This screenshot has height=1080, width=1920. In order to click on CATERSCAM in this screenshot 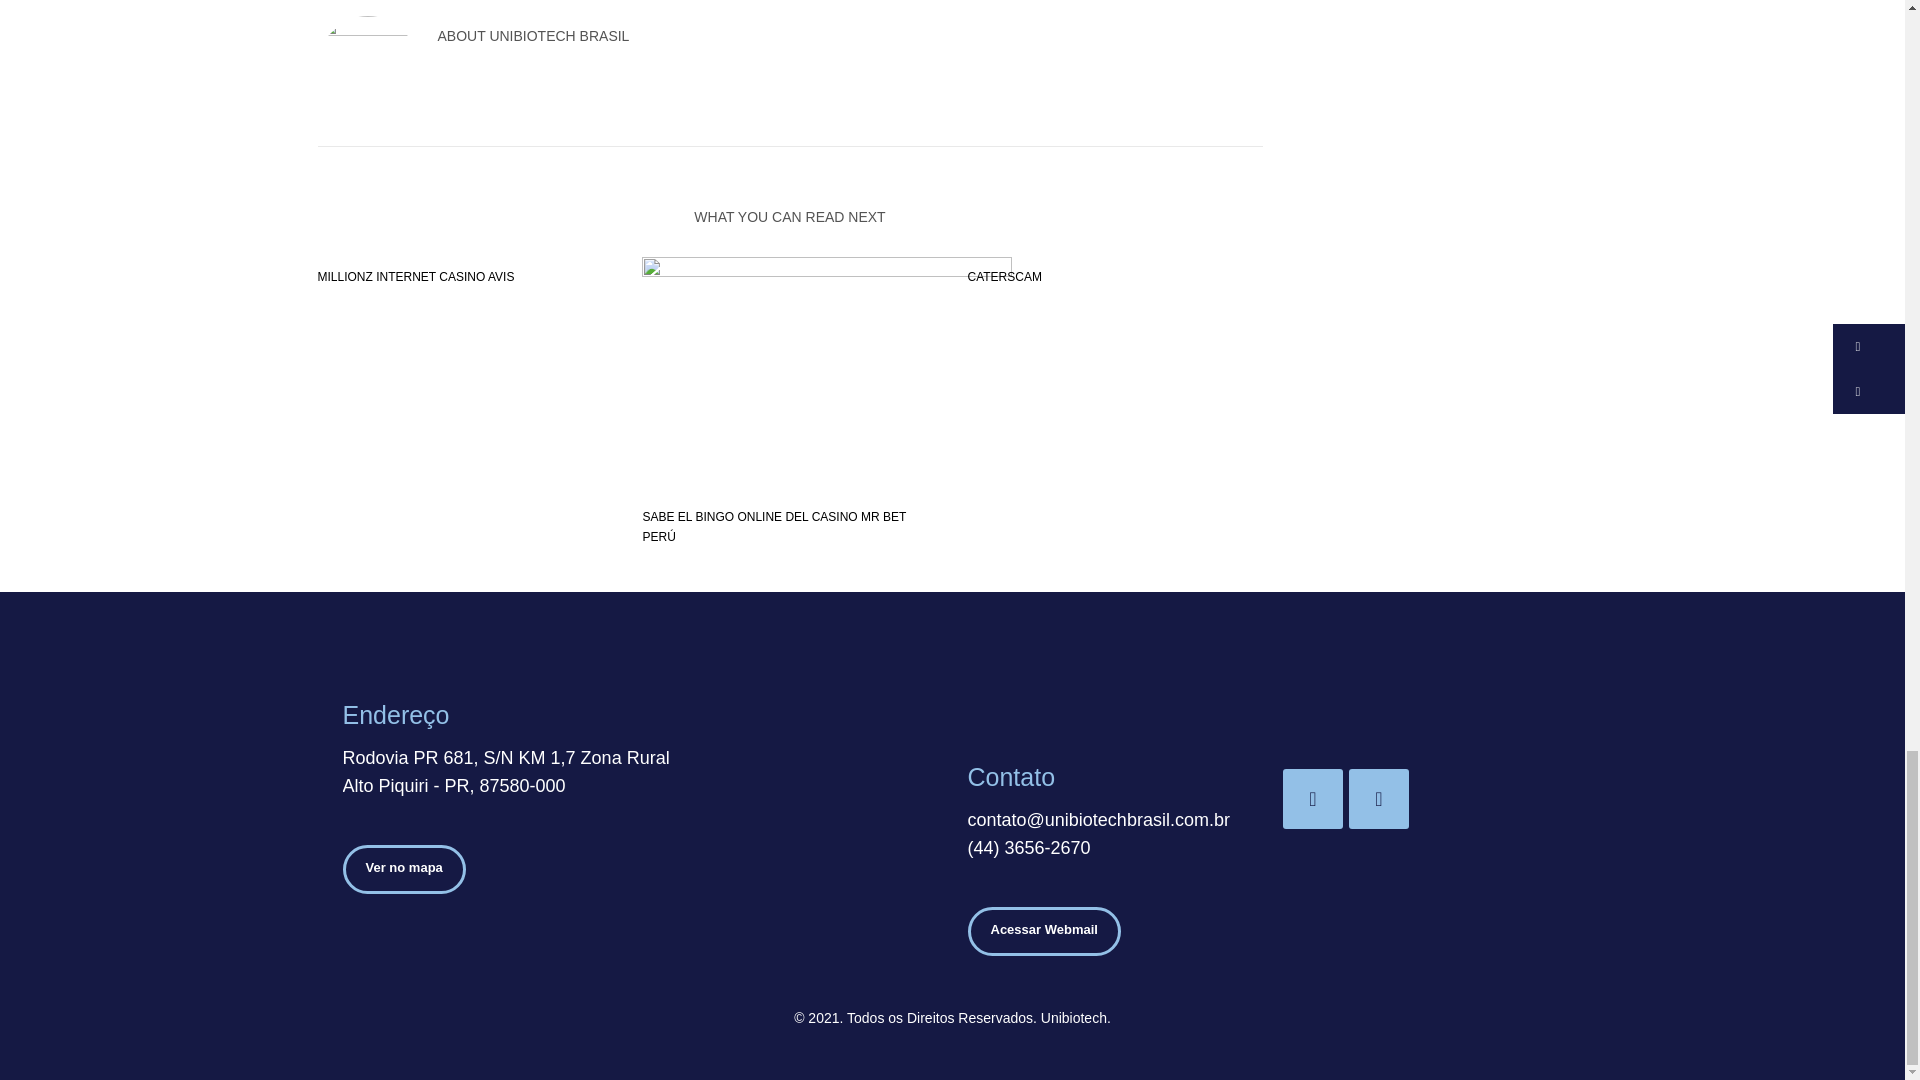, I will do `click(1004, 277)`.